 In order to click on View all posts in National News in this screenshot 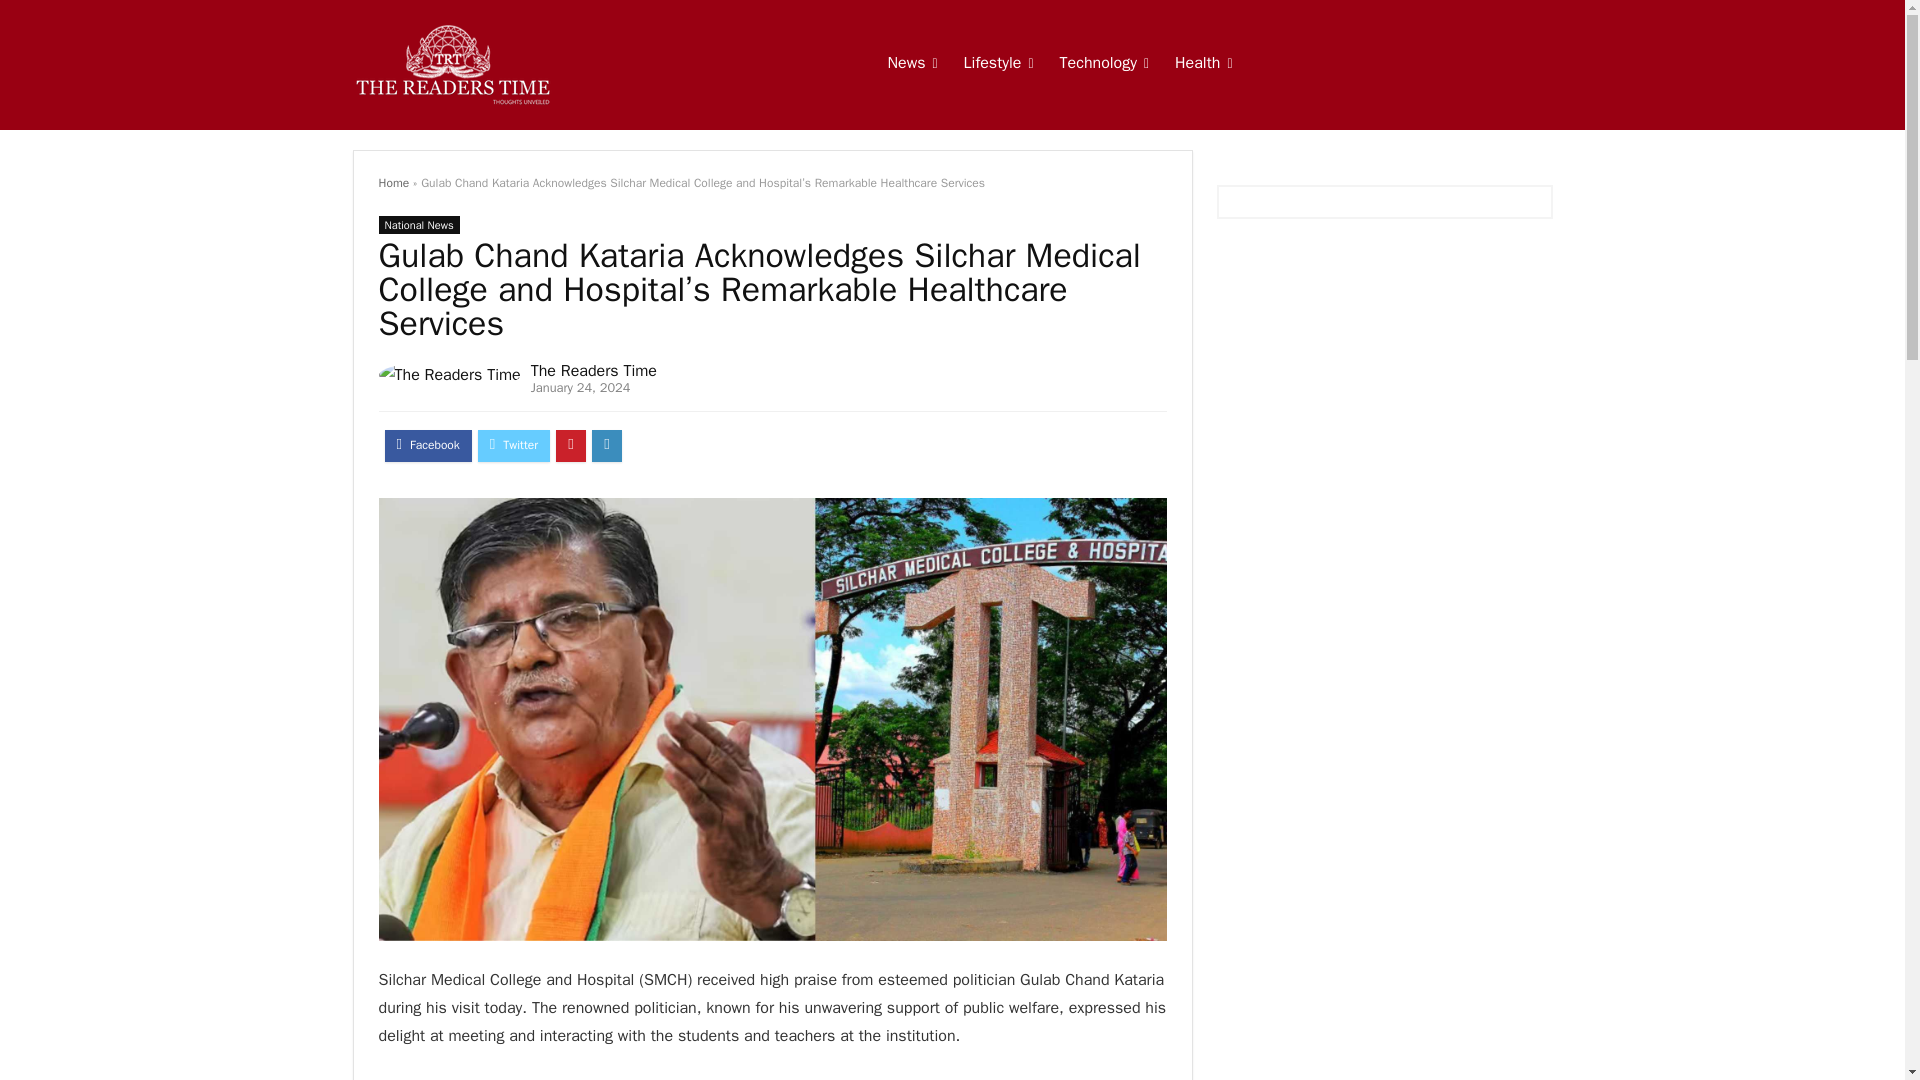, I will do `click(418, 225)`.